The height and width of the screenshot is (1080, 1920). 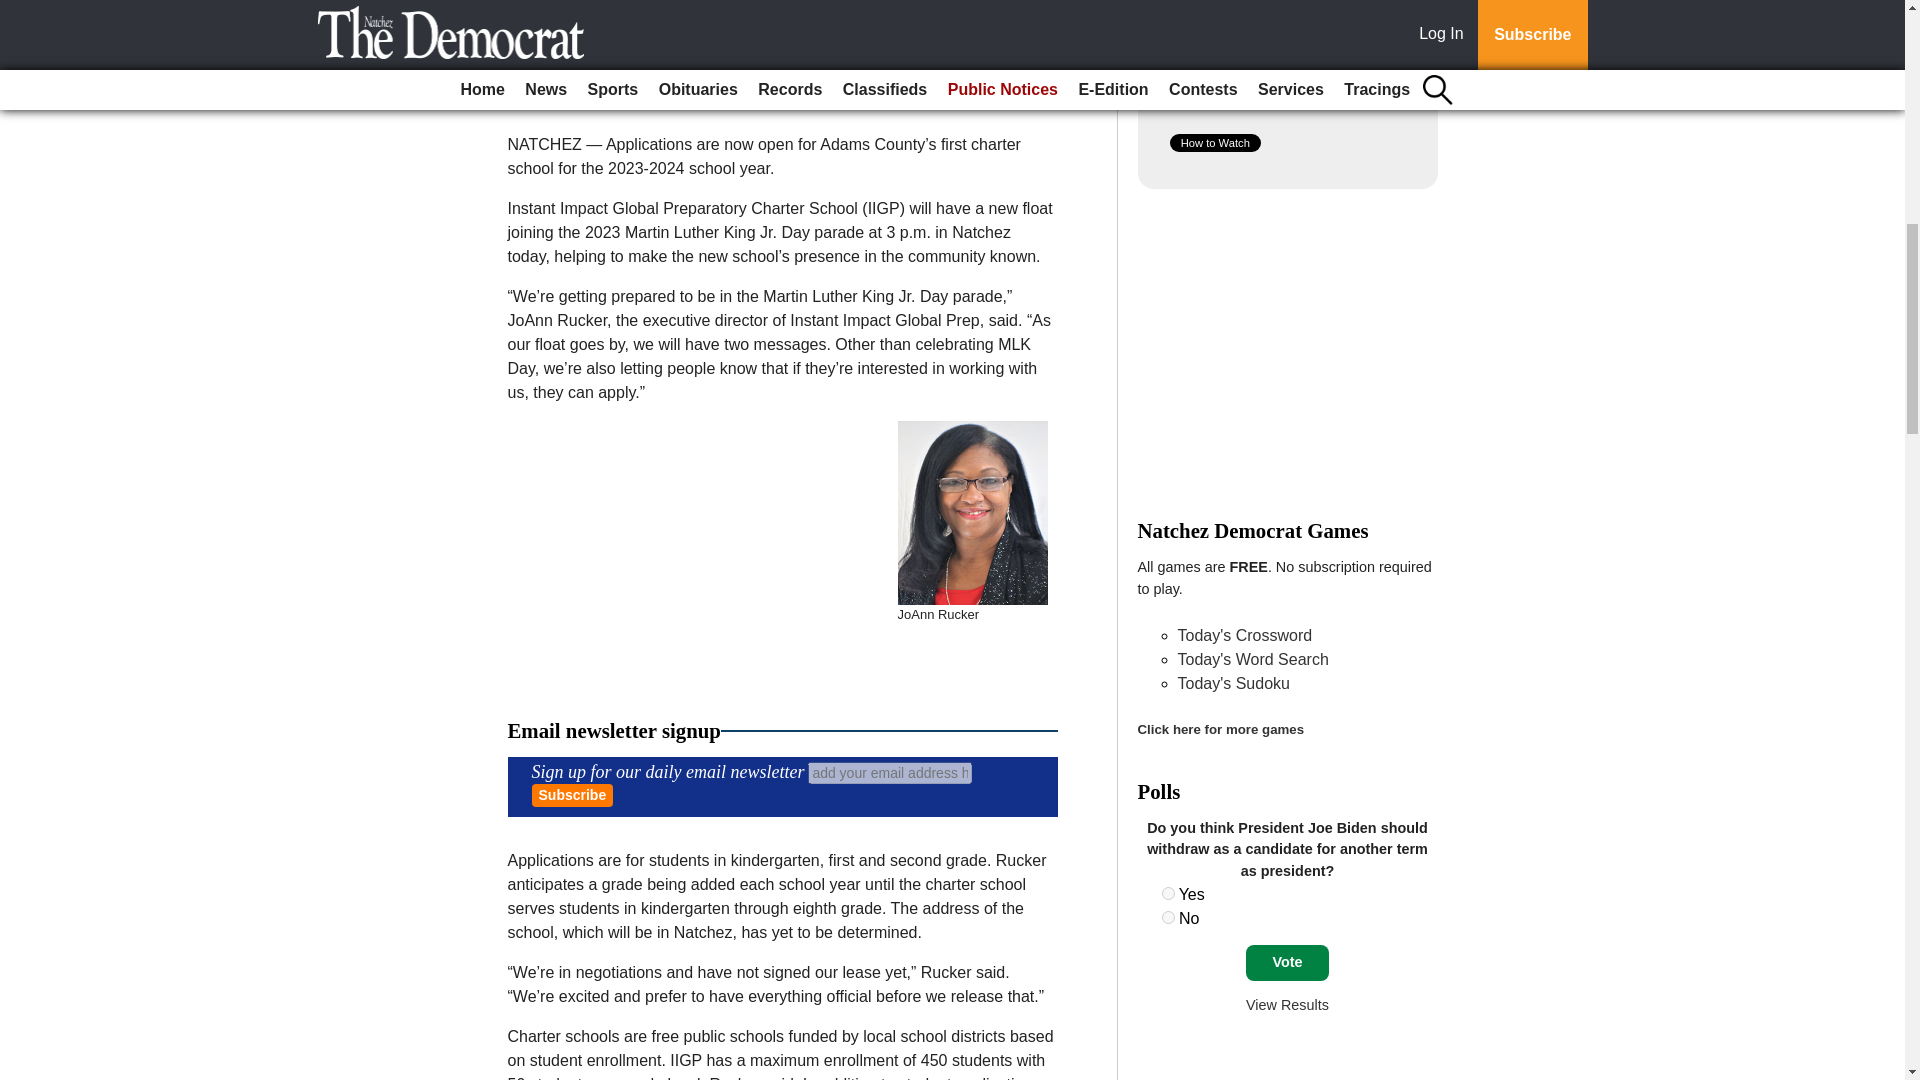 I want to click on Subscribe, so click(x=572, y=795).